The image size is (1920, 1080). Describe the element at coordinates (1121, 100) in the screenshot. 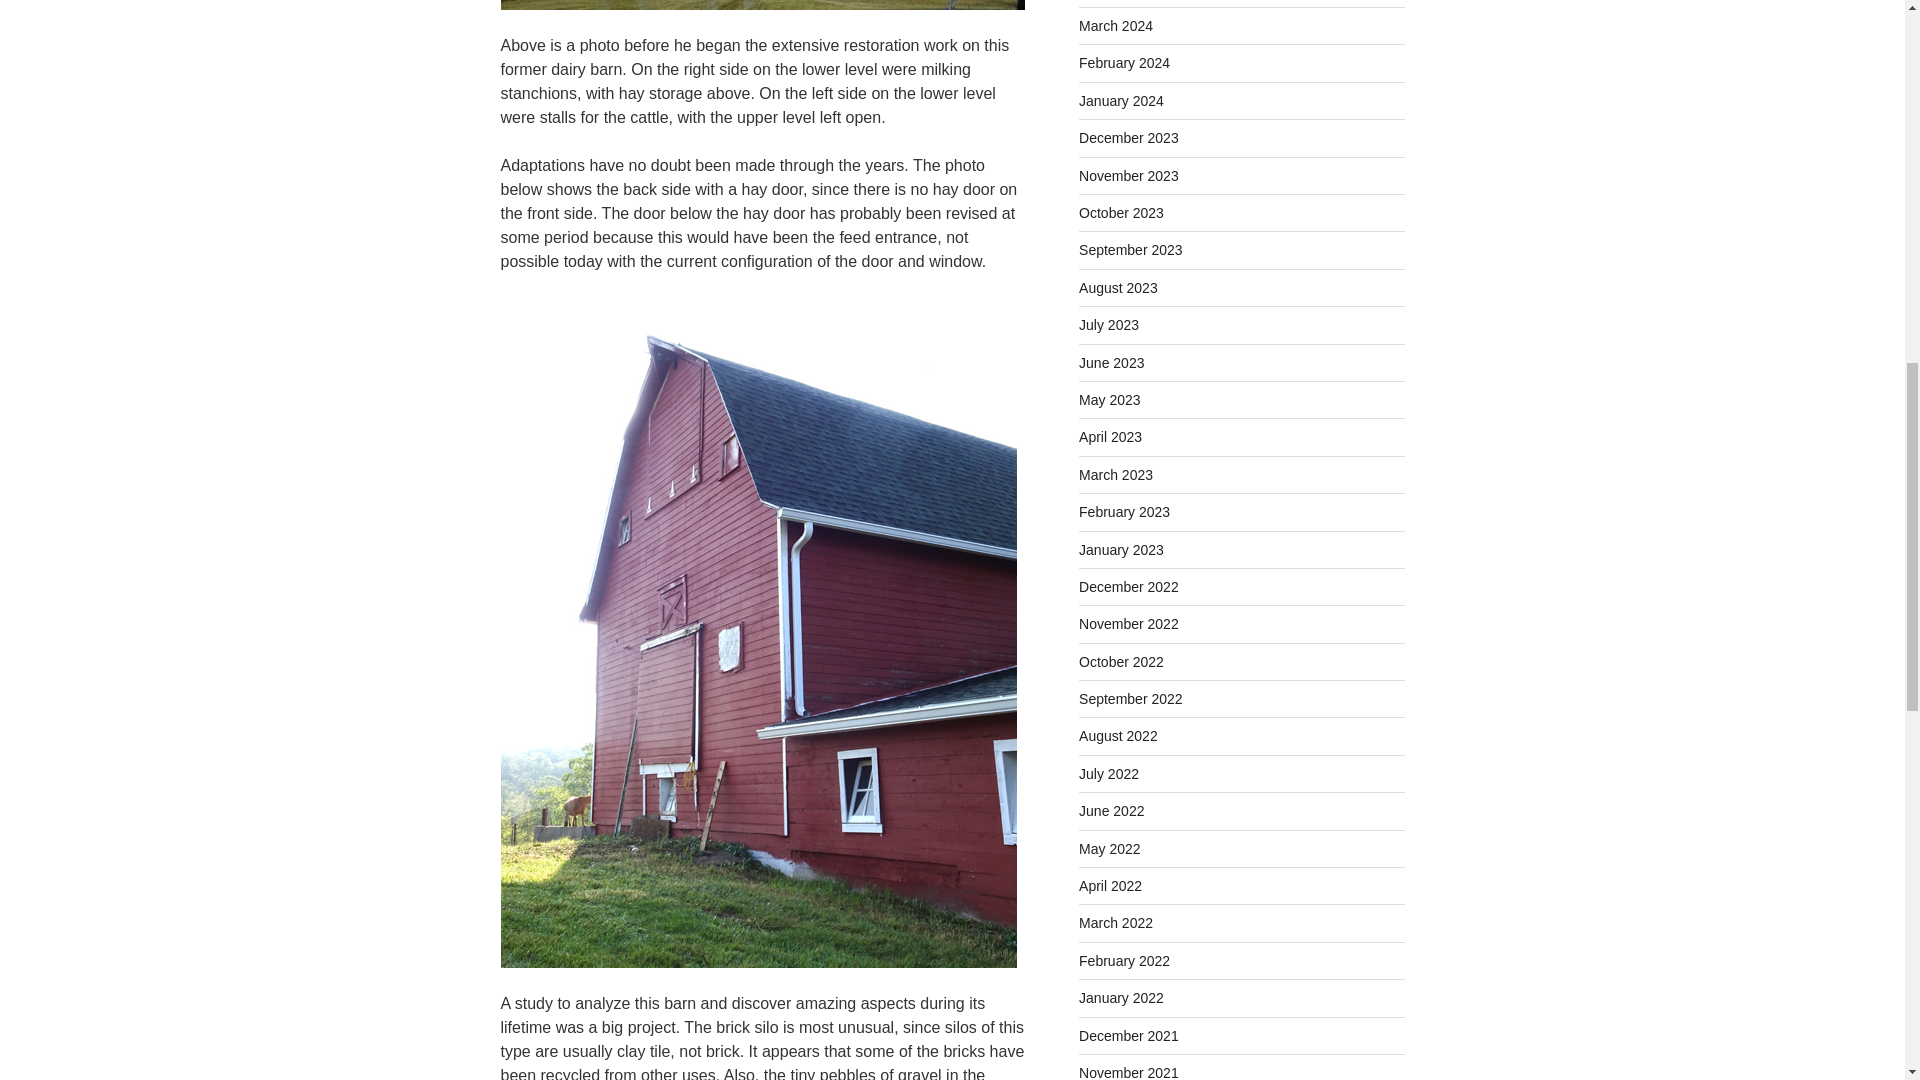

I see `January 2024` at that location.